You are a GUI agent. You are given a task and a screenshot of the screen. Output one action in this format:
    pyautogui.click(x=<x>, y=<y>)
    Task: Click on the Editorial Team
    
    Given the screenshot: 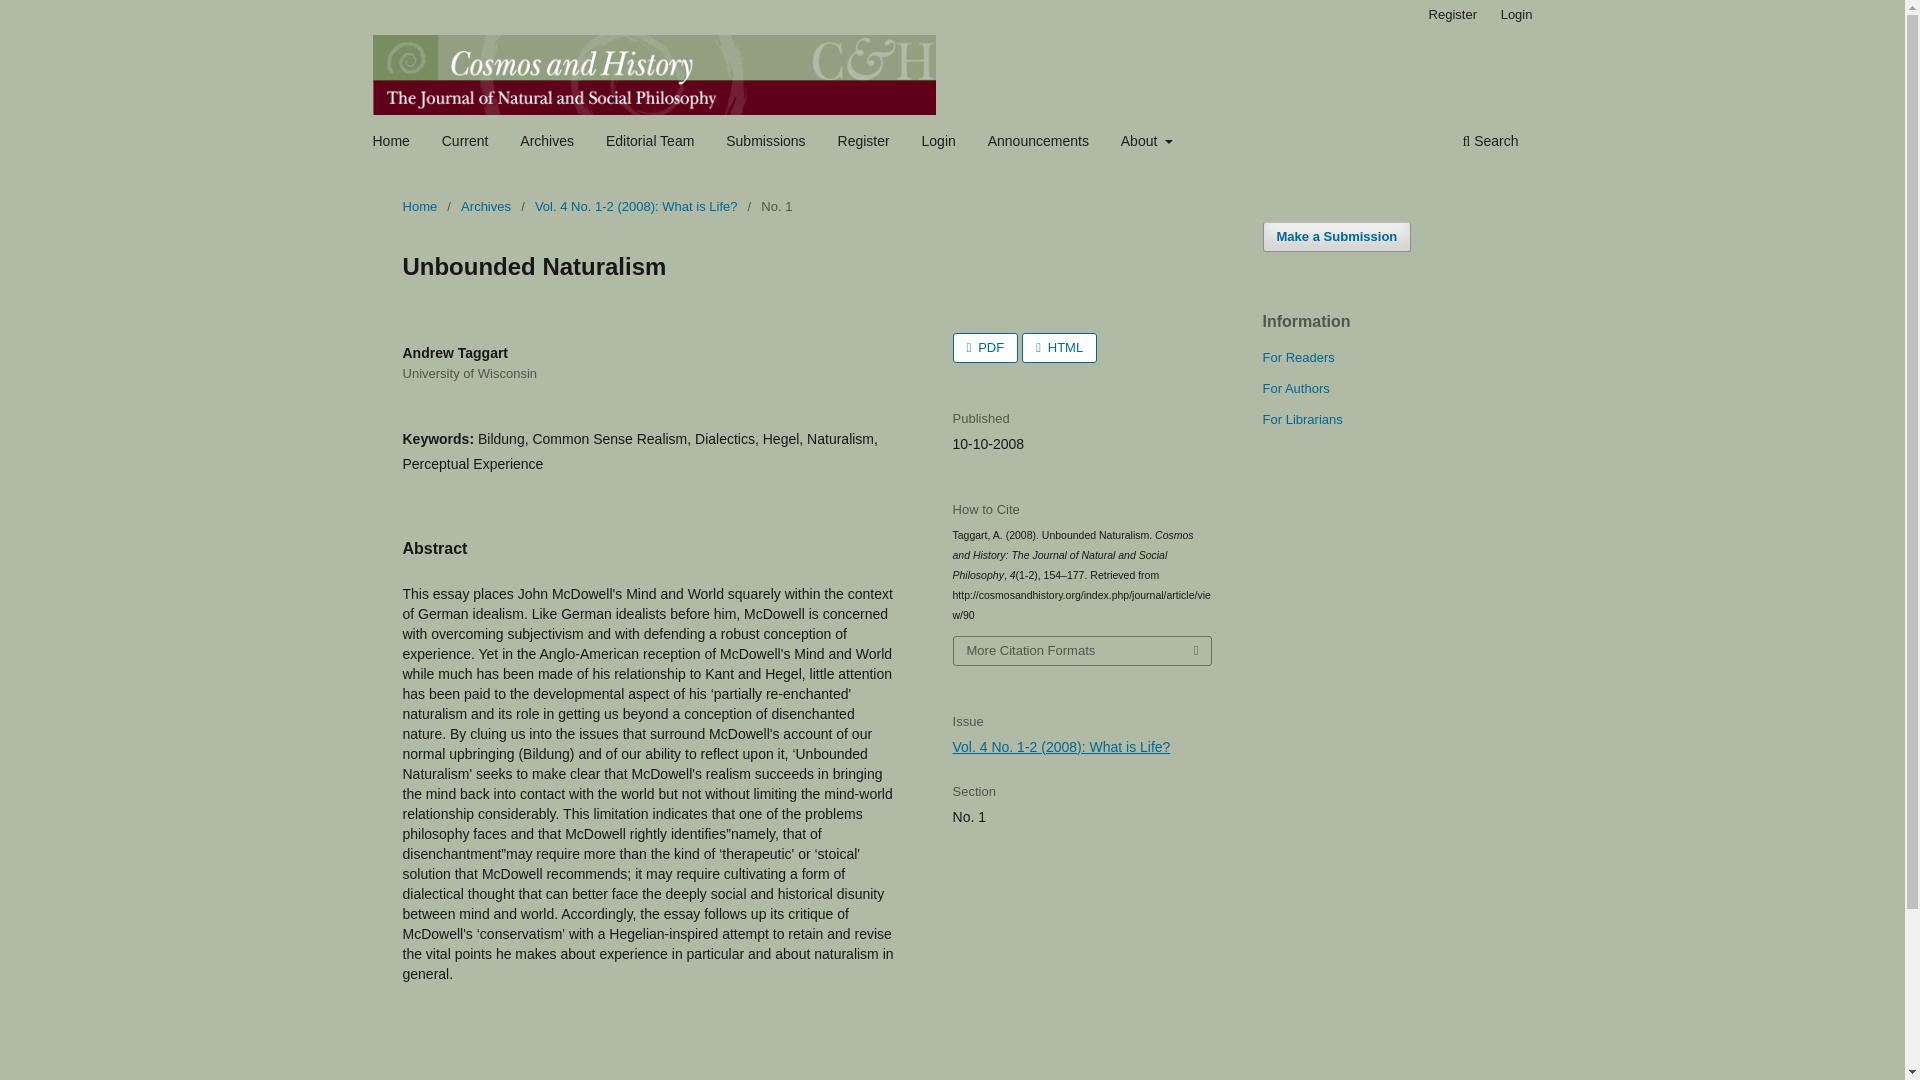 What is the action you would take?
    pyautogui.click(x=650, y=143)
    